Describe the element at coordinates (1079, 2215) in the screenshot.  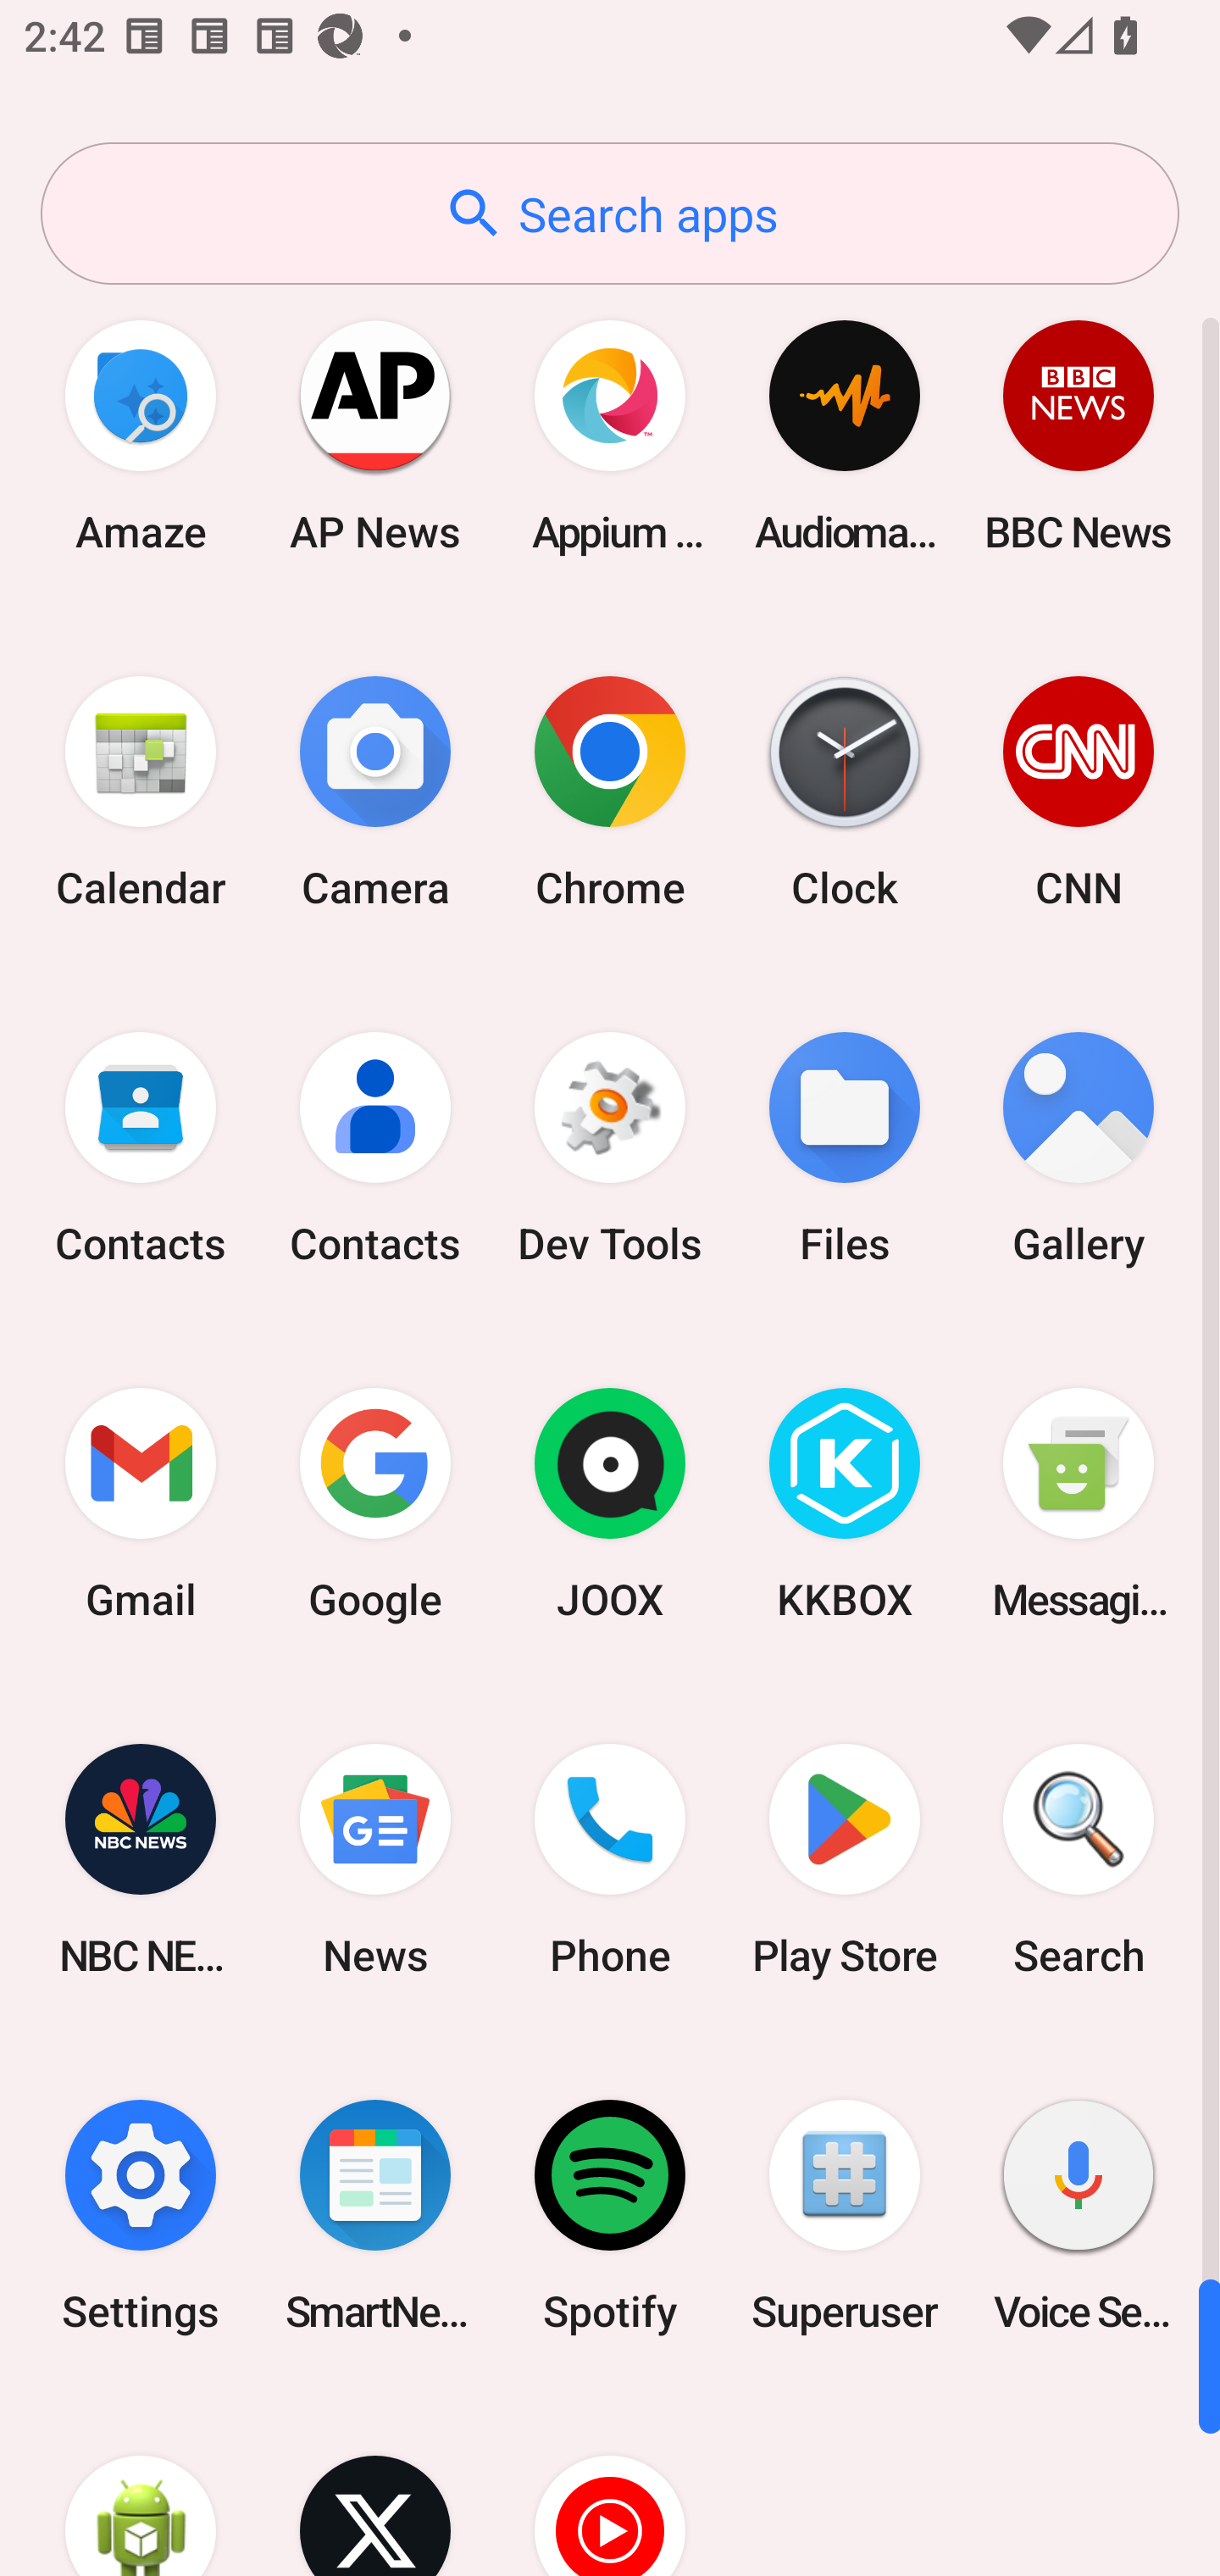
I see `Voice Search` at that location.